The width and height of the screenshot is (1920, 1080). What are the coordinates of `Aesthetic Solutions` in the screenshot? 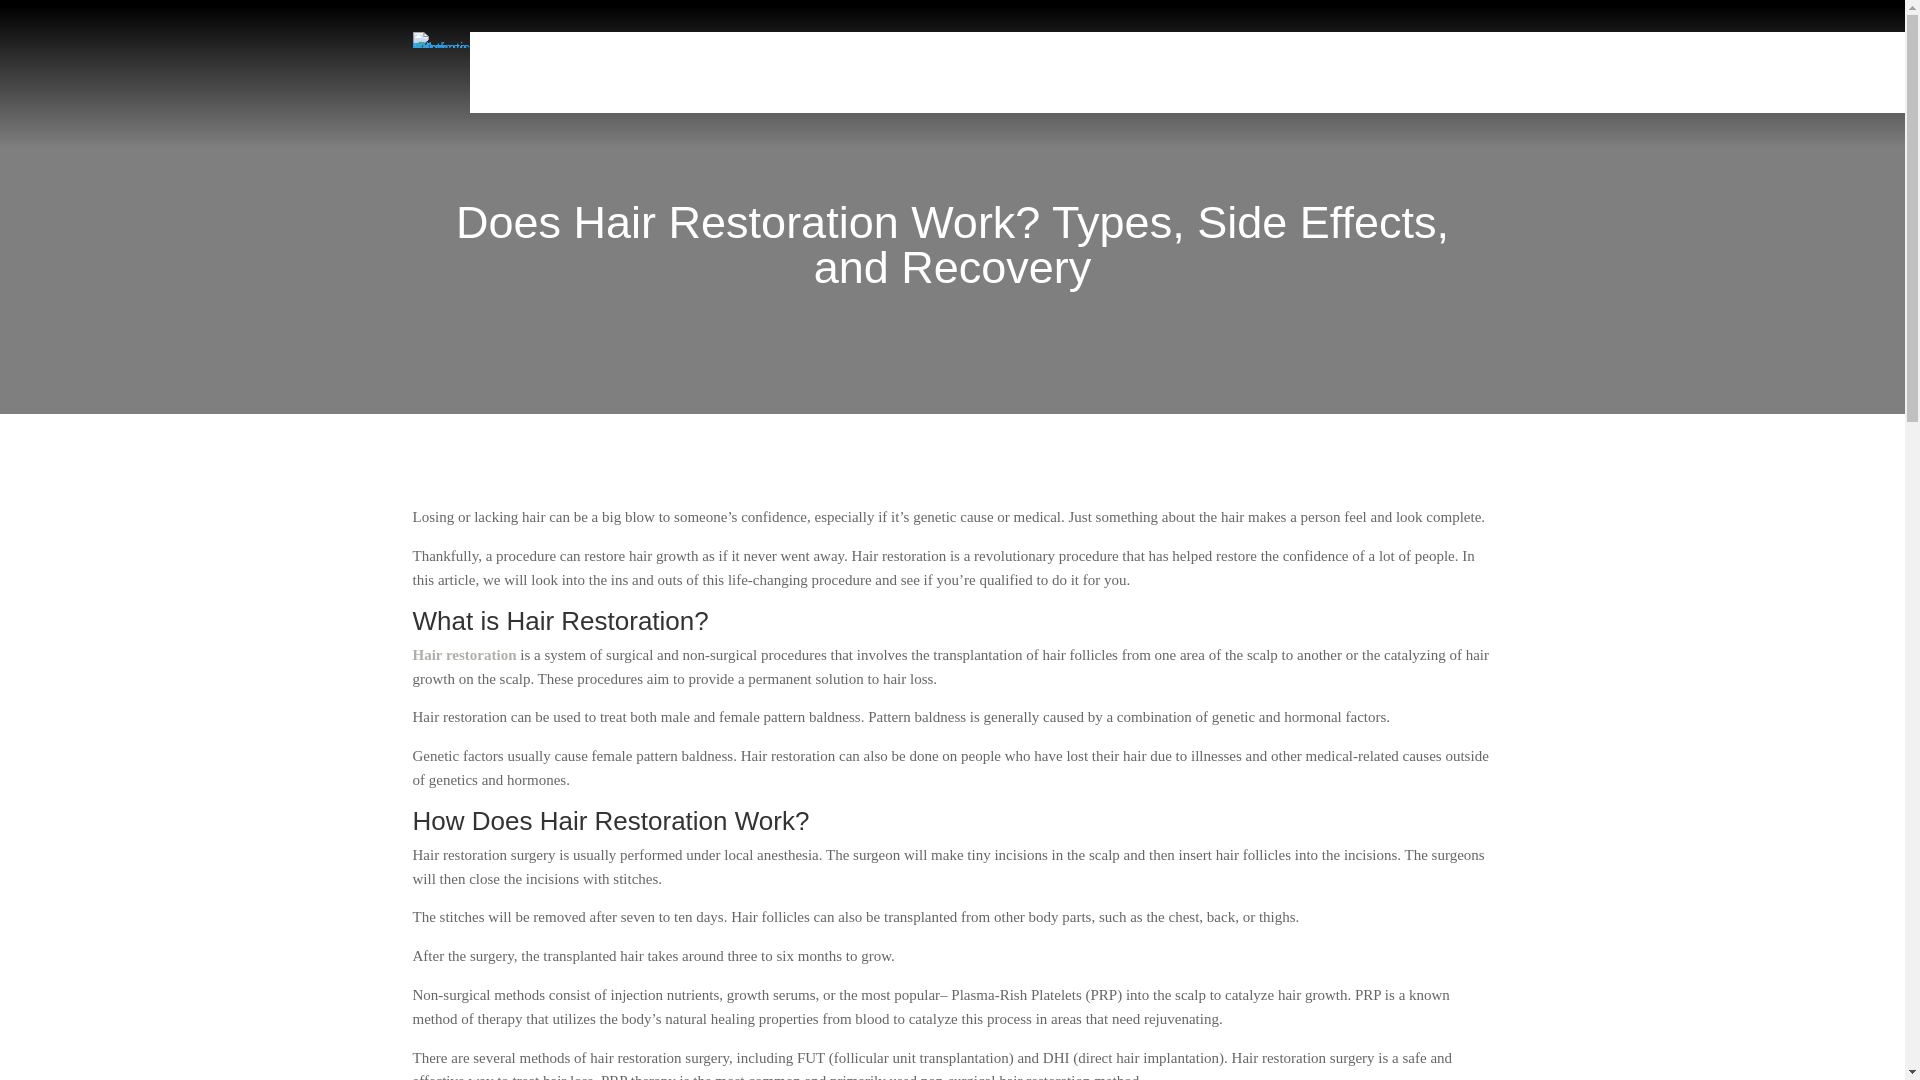 It's located at (1189, 72).